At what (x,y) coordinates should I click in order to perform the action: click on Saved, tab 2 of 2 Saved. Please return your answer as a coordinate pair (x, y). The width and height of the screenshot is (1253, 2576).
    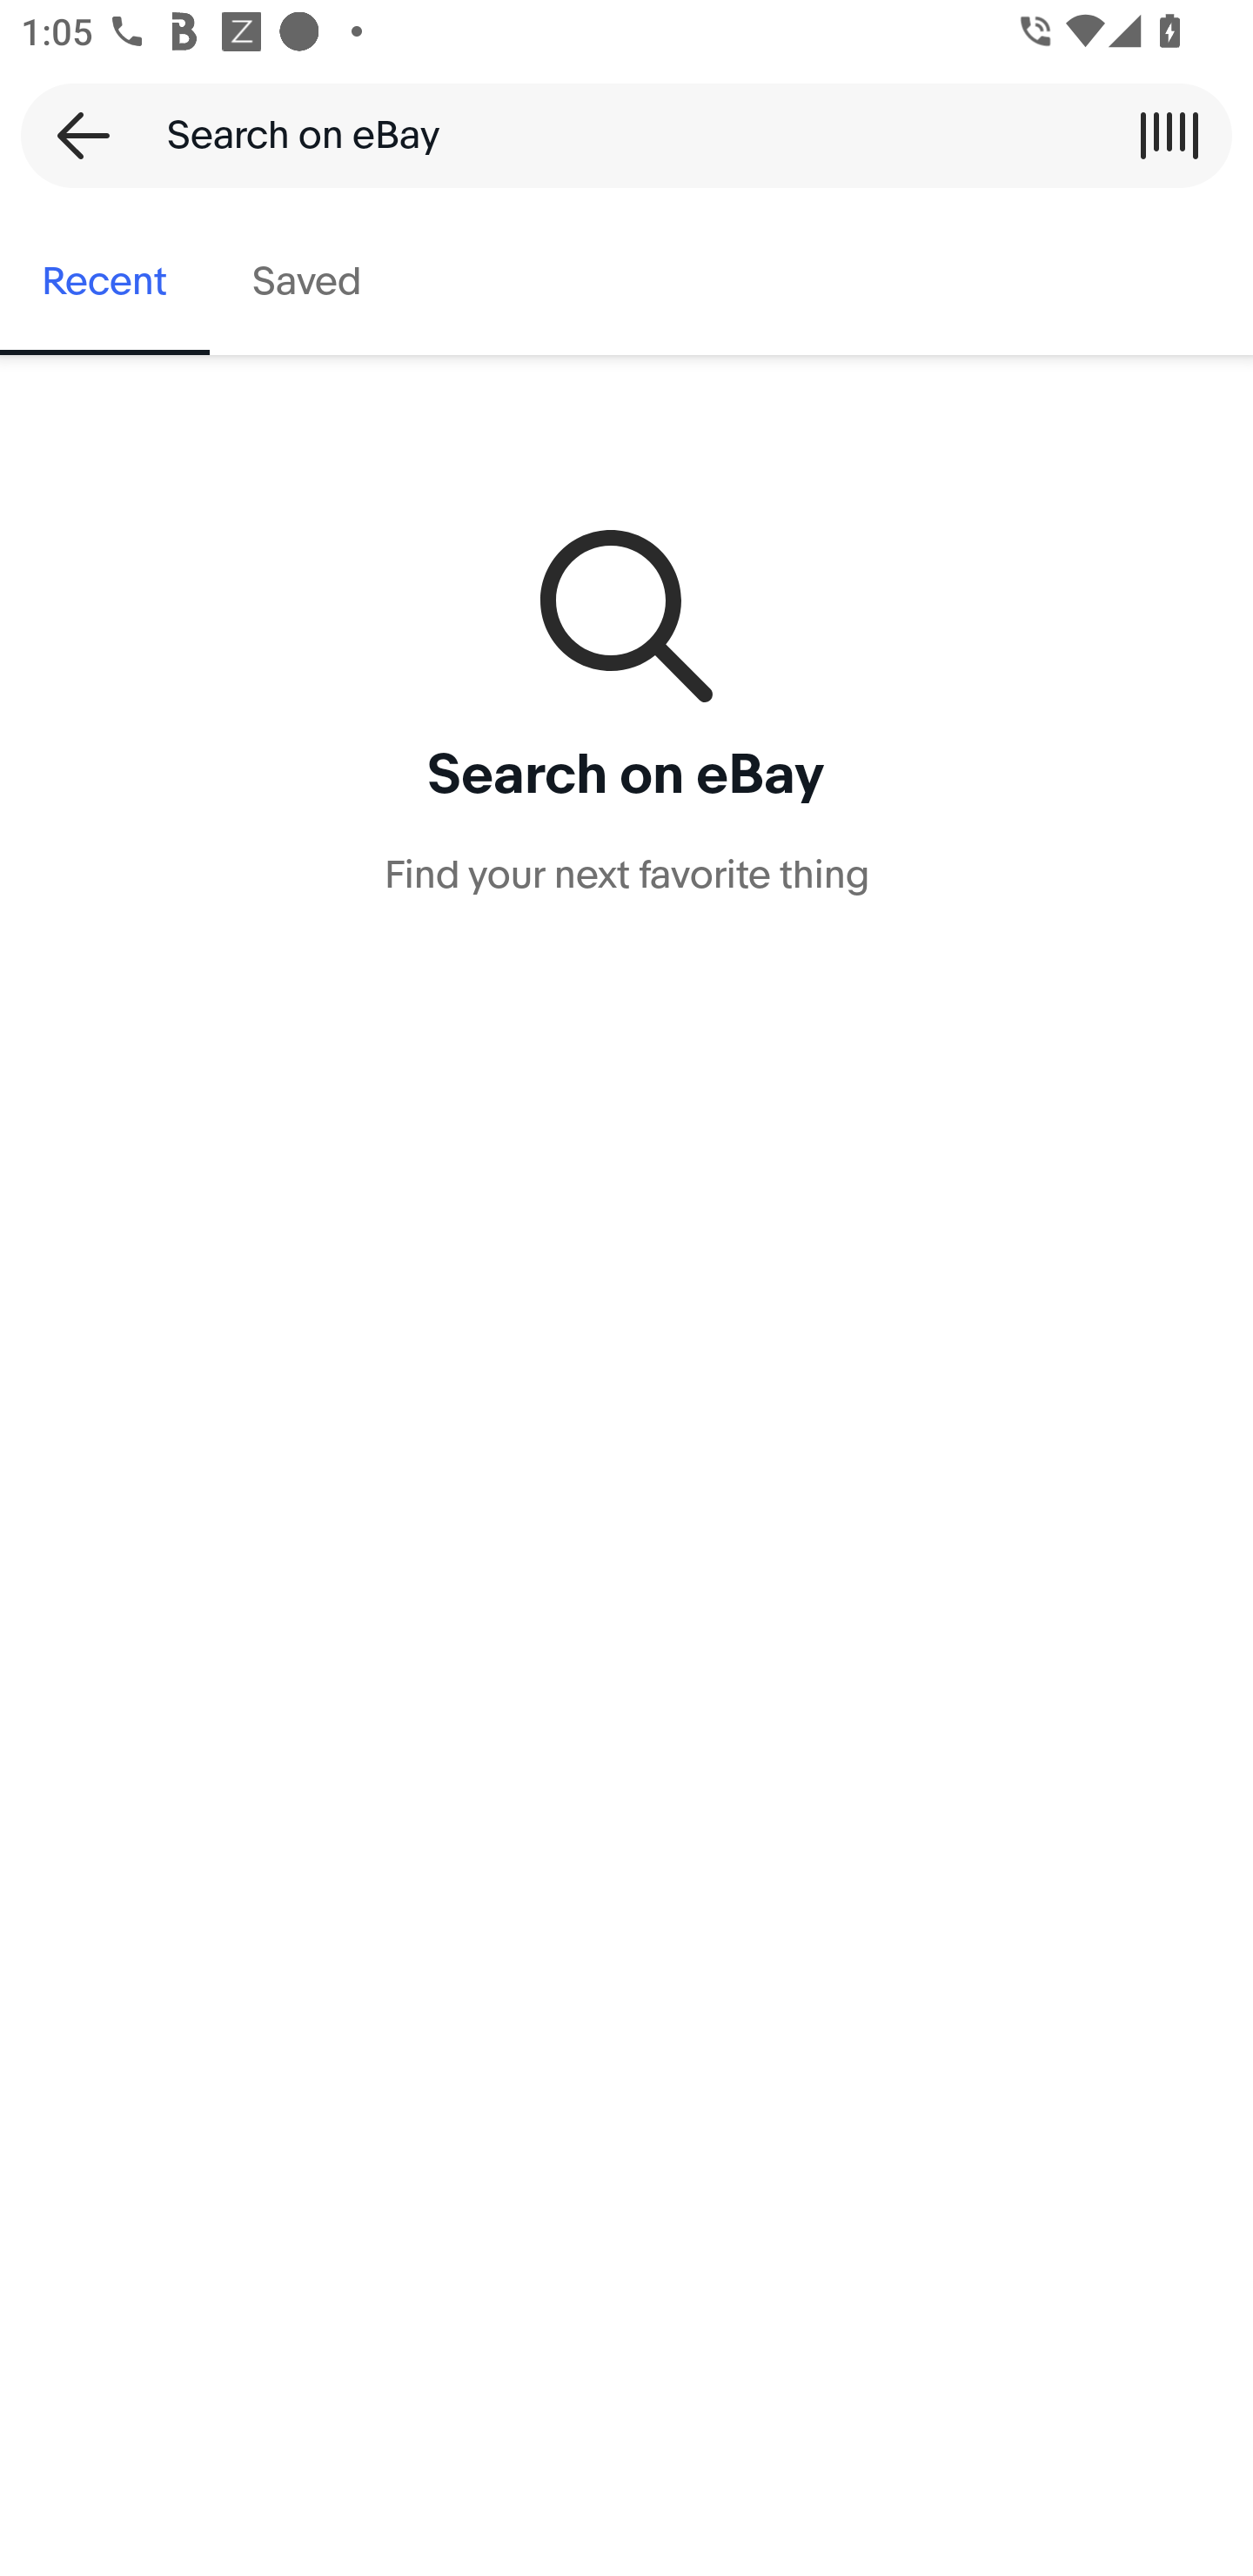
    Looking at the image, I should click on (306, 282).